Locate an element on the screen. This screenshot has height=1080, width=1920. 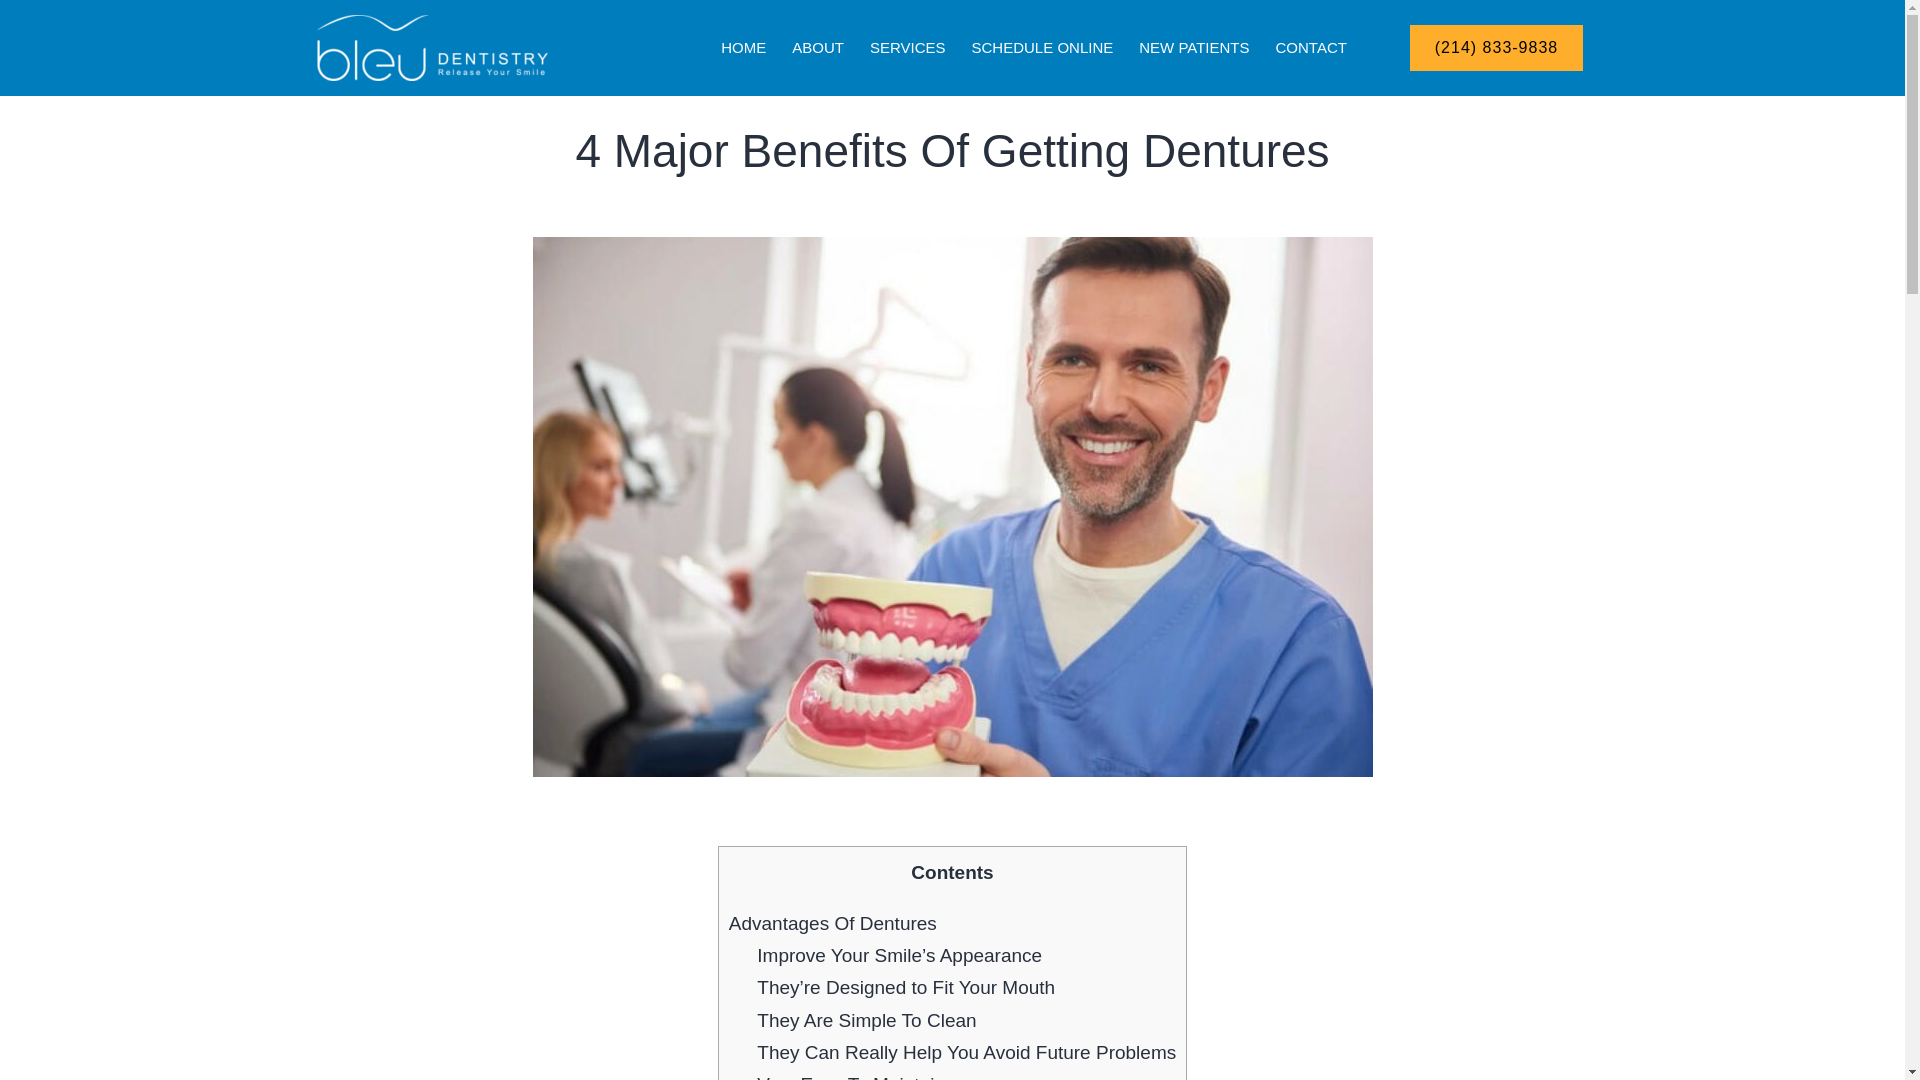
SERVICES is located at coordinates (908, 48).